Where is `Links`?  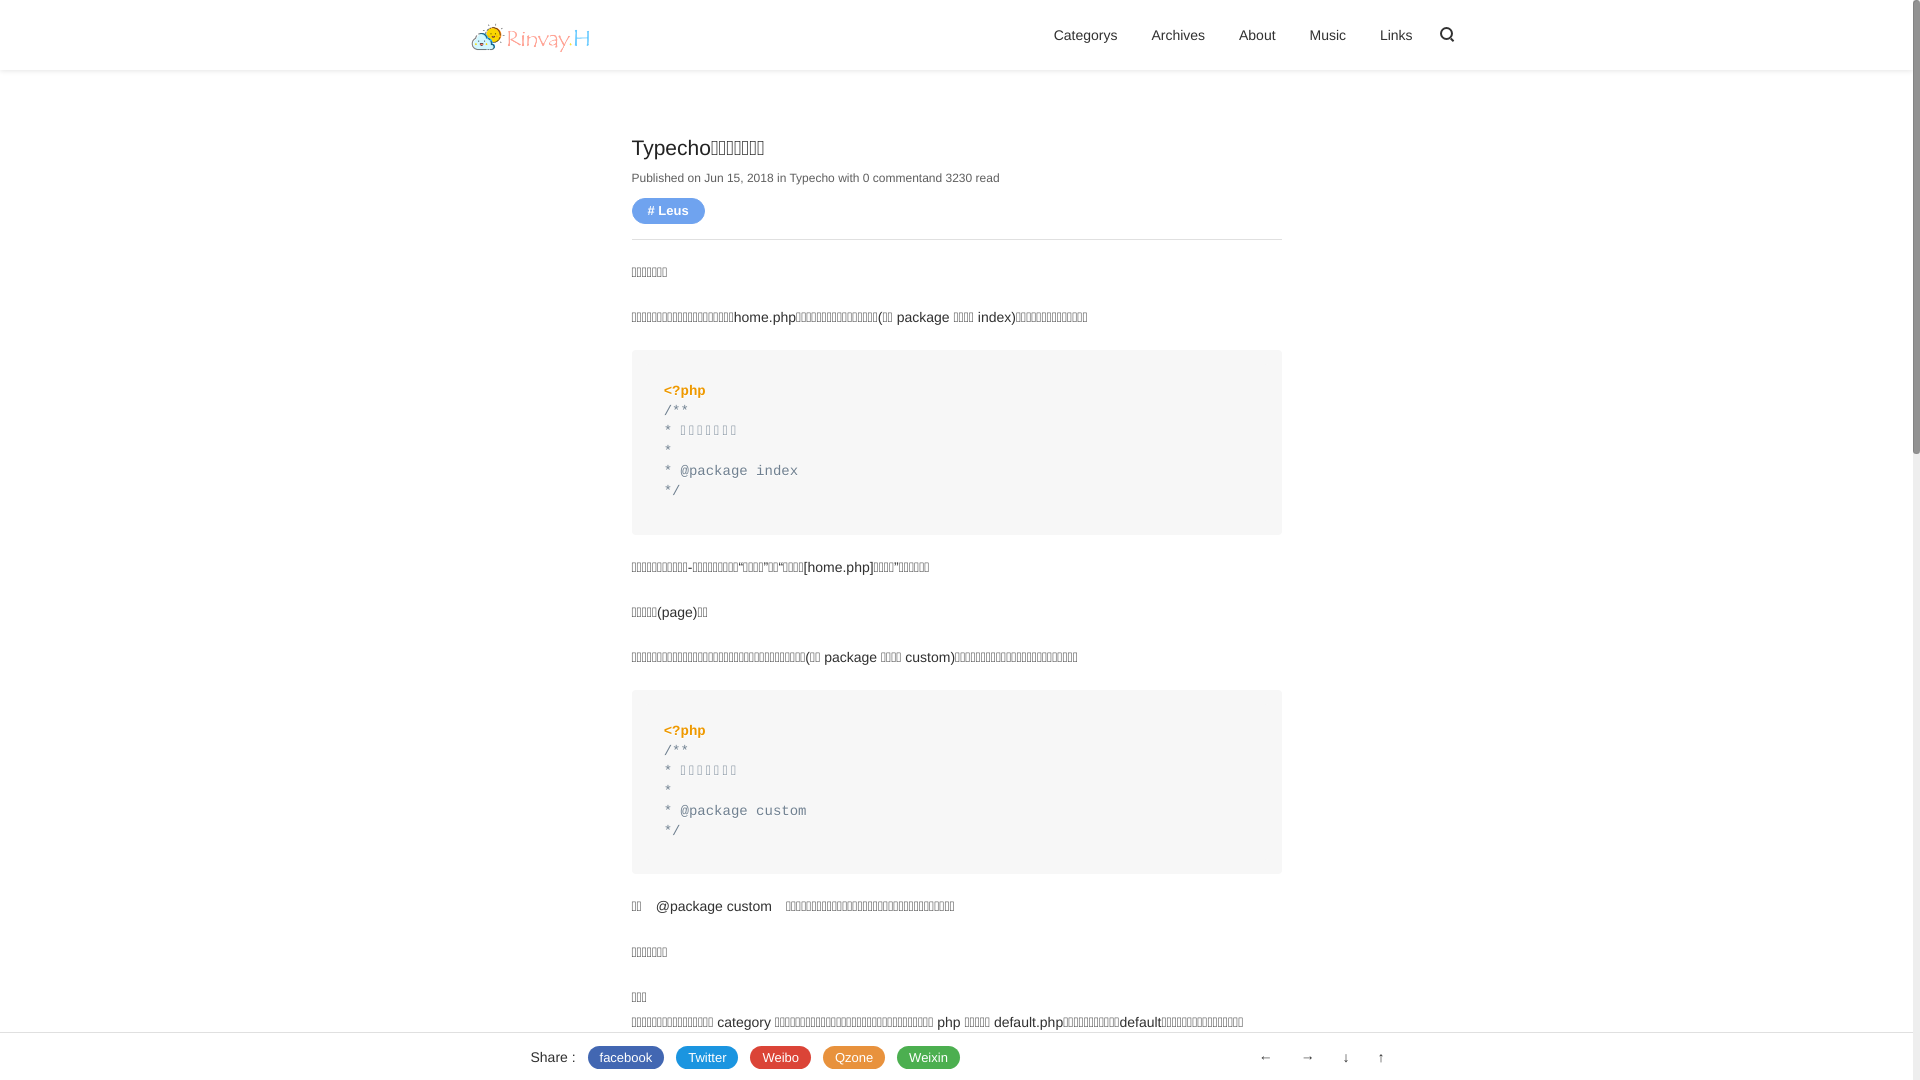 Links is located at coordinates (1396, 35).